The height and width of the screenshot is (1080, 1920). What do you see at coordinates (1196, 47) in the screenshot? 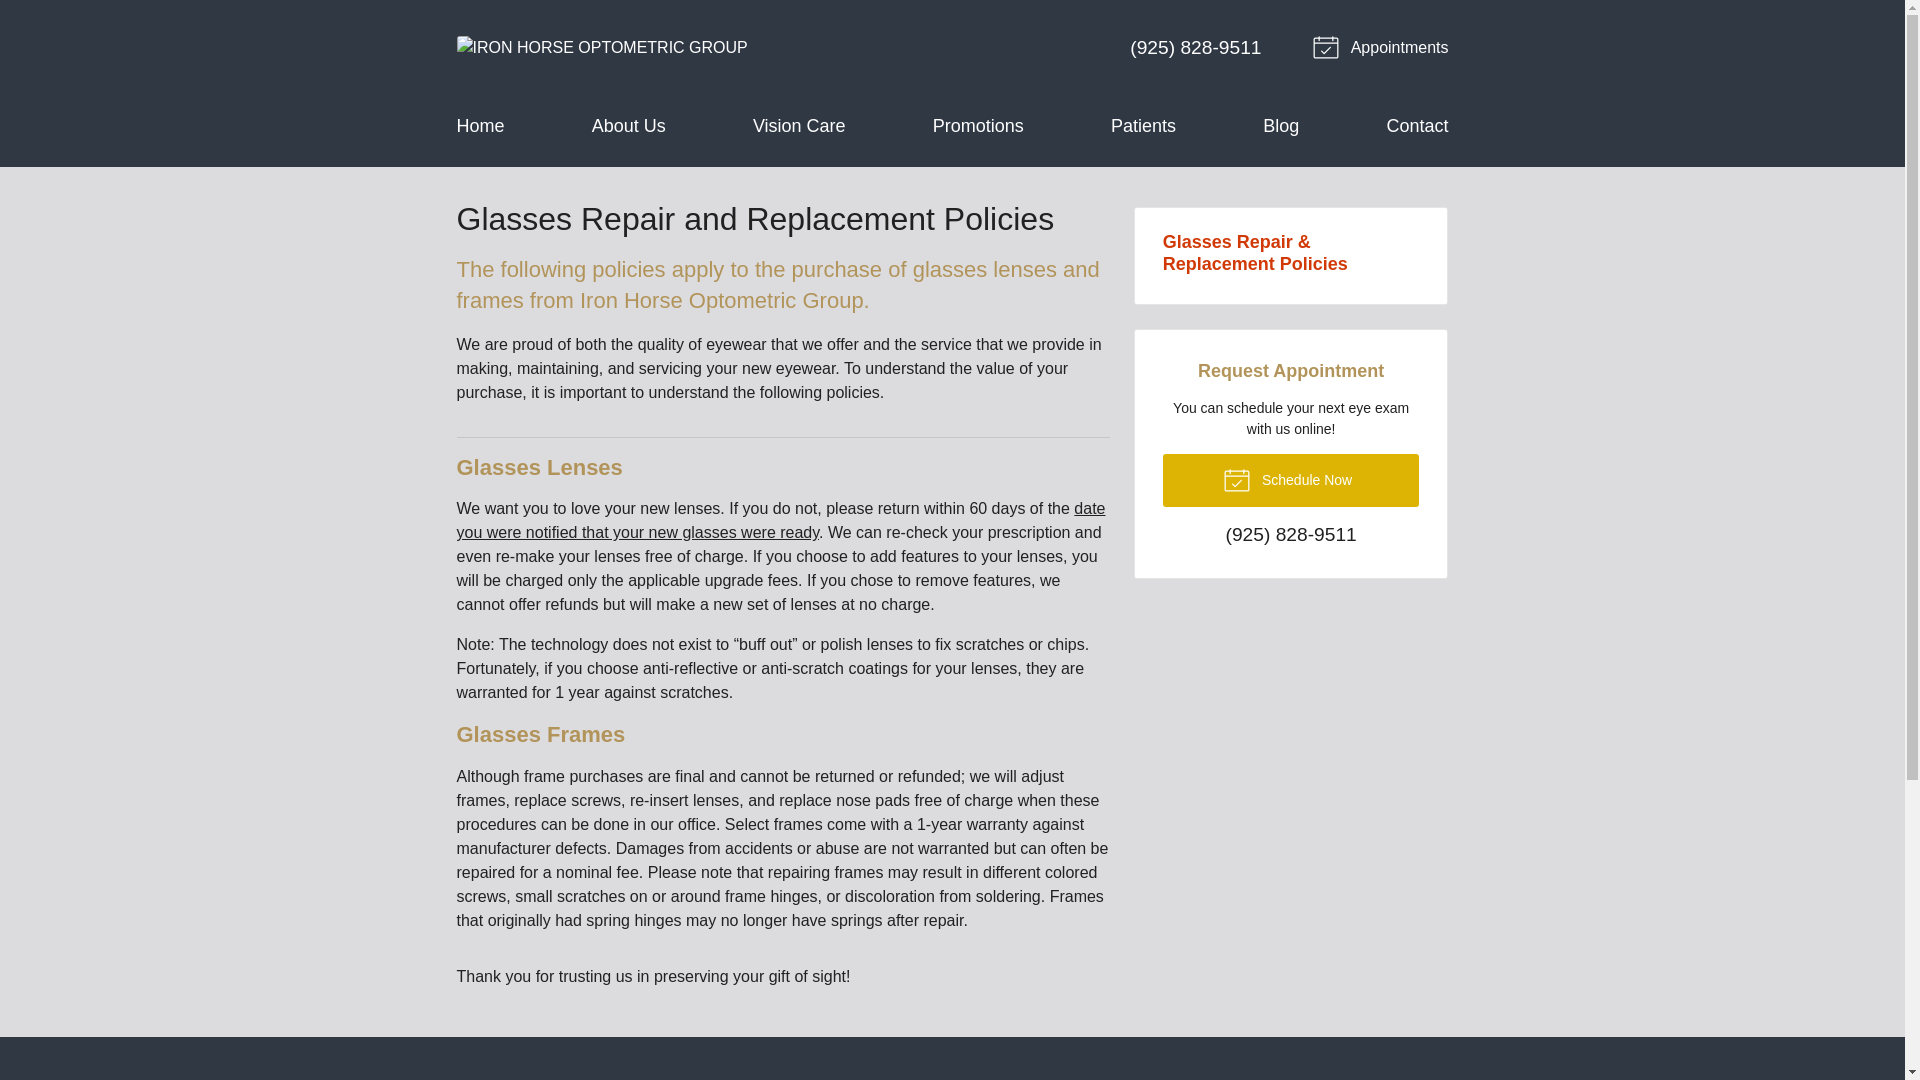
I see `Call practice` at bounding box center [1196, 47].